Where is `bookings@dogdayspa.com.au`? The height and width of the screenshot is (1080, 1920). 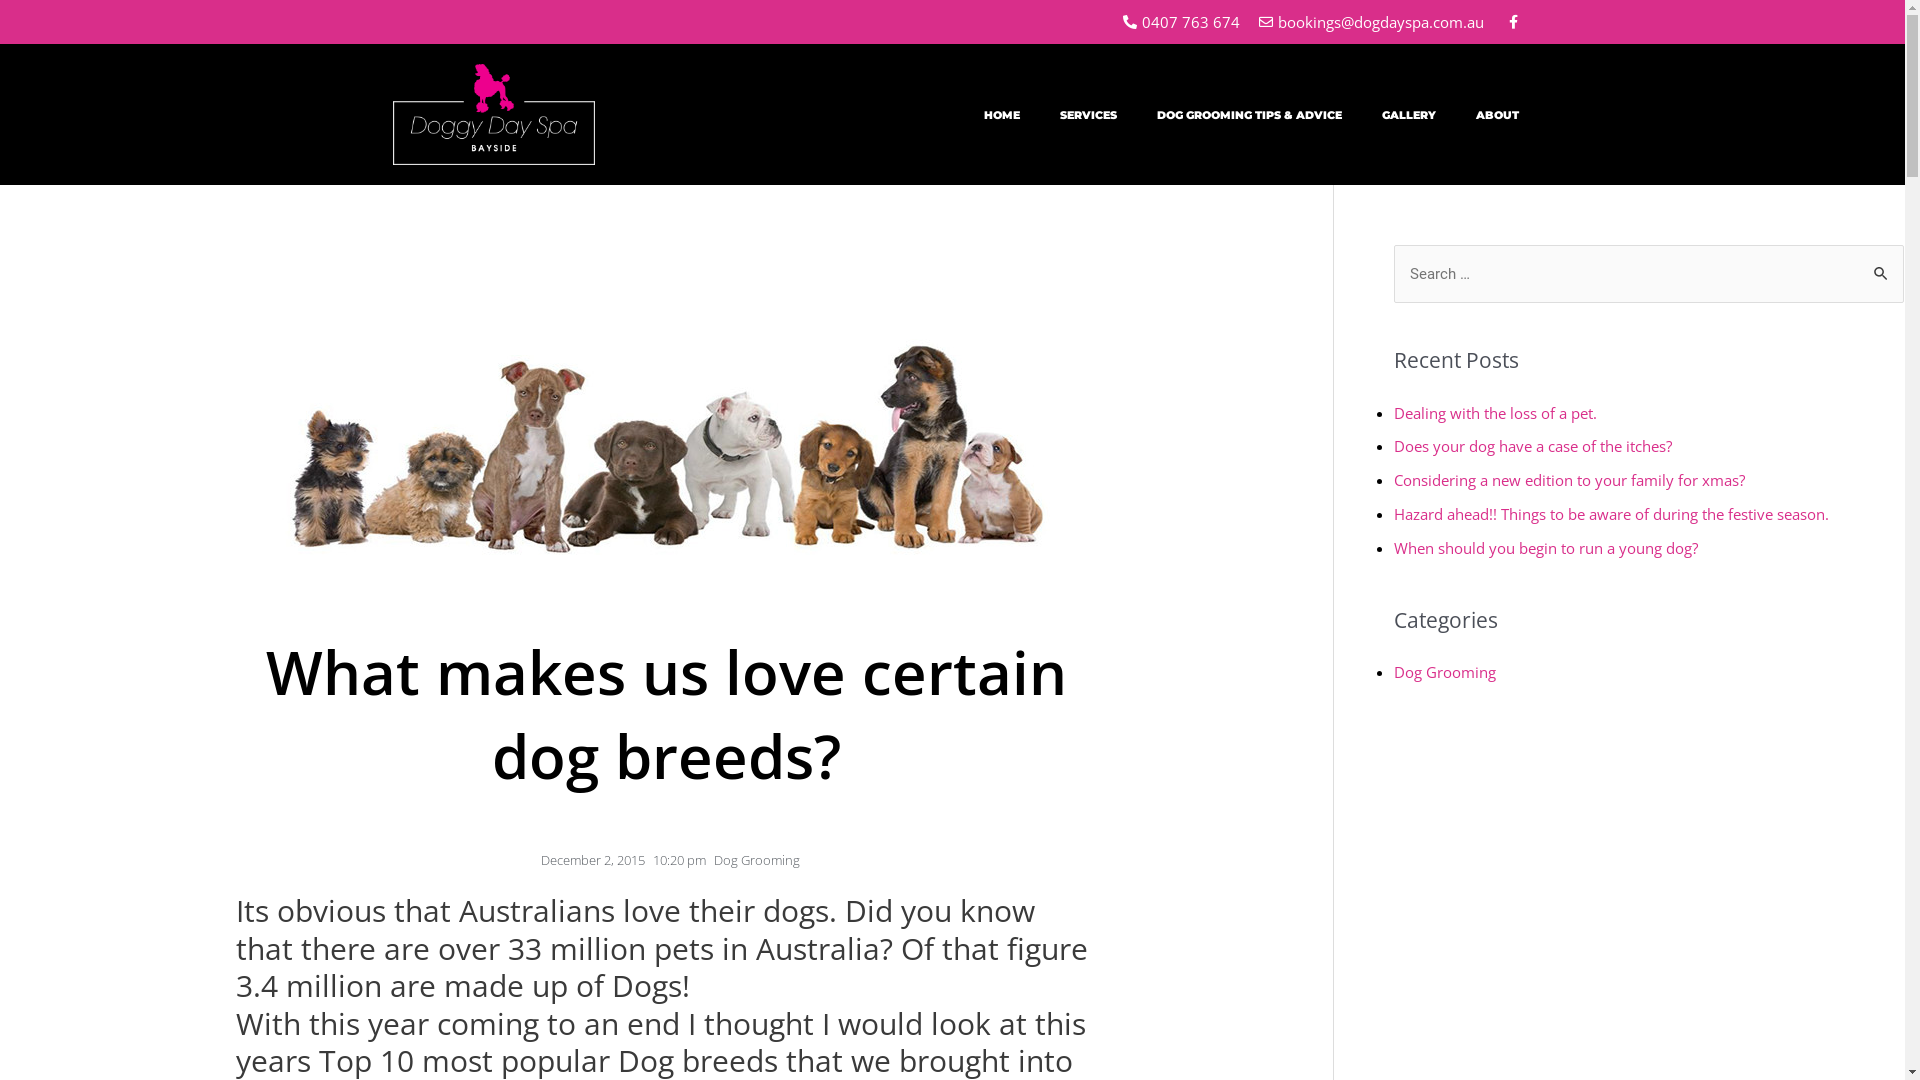
bookings@dogdayspa.com.au is located at coordinates (1370, 22).